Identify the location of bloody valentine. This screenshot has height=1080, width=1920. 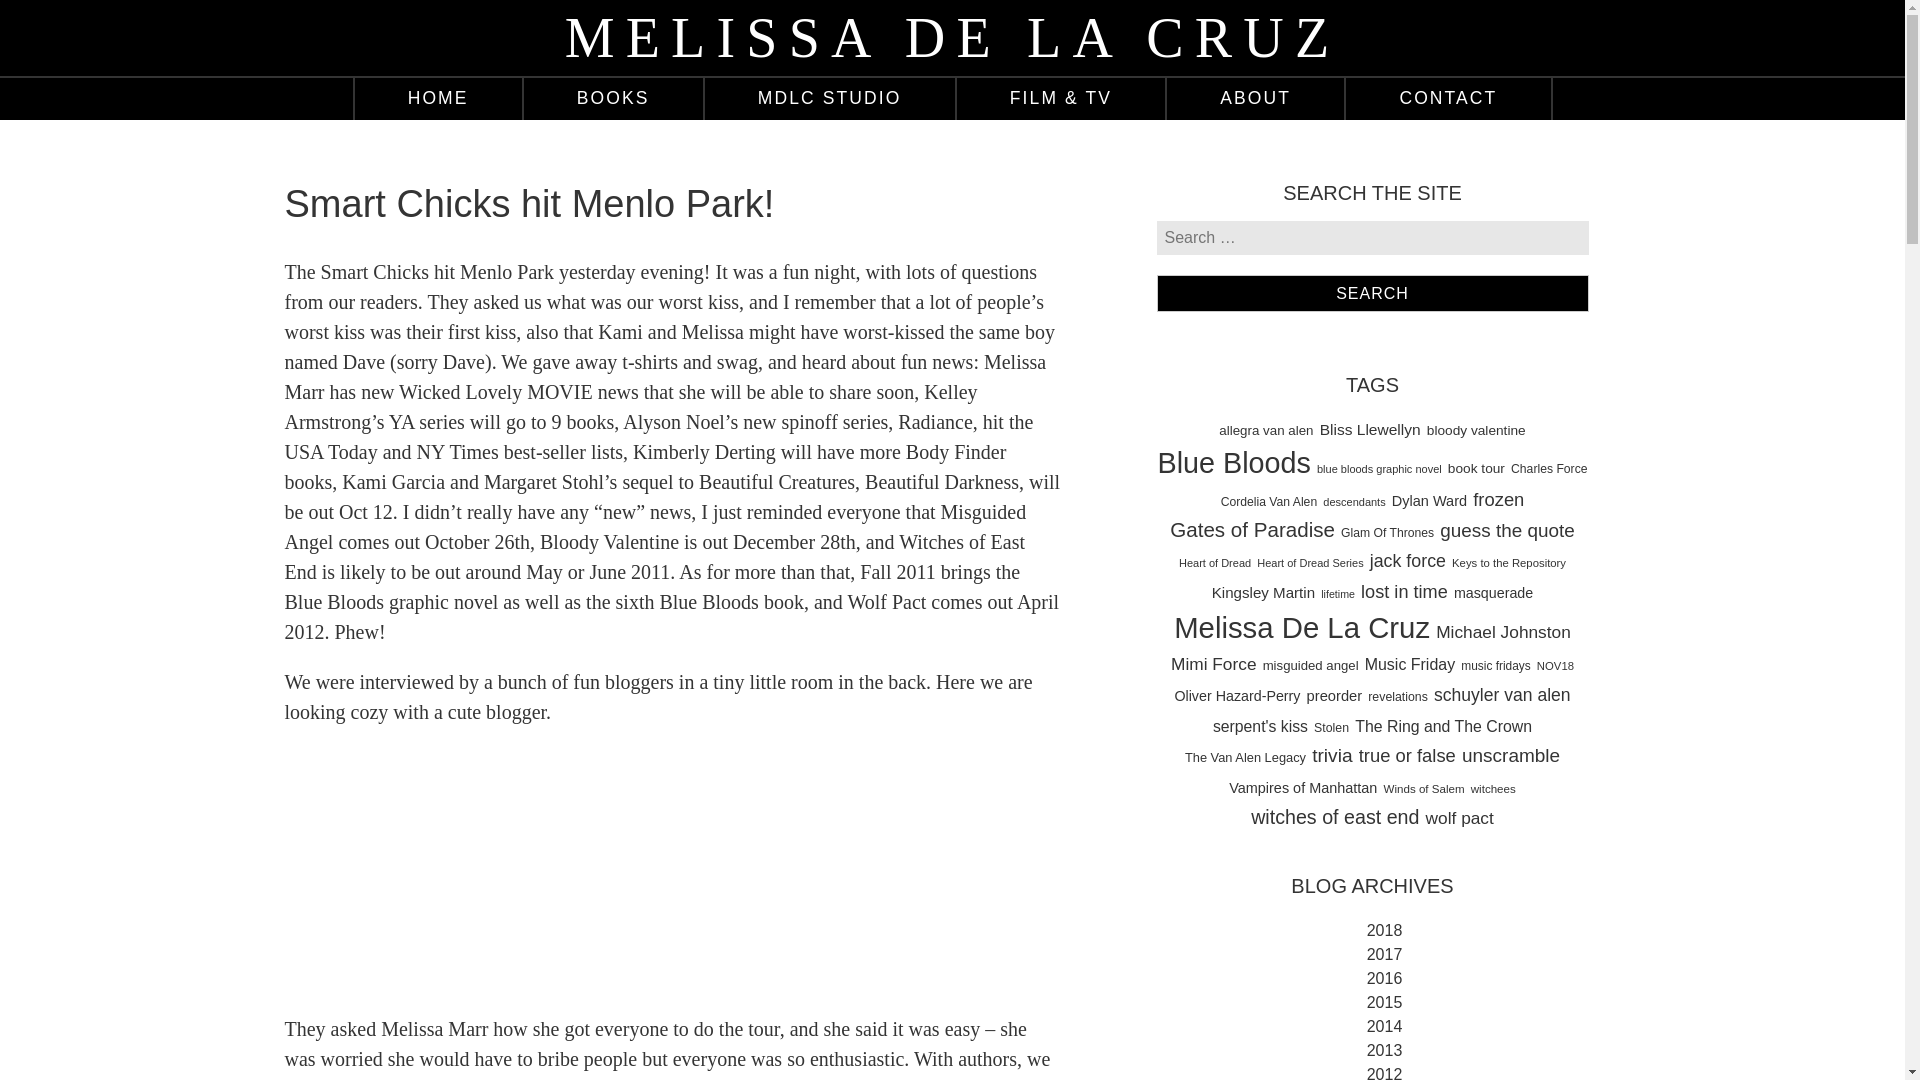
(1476, 430).